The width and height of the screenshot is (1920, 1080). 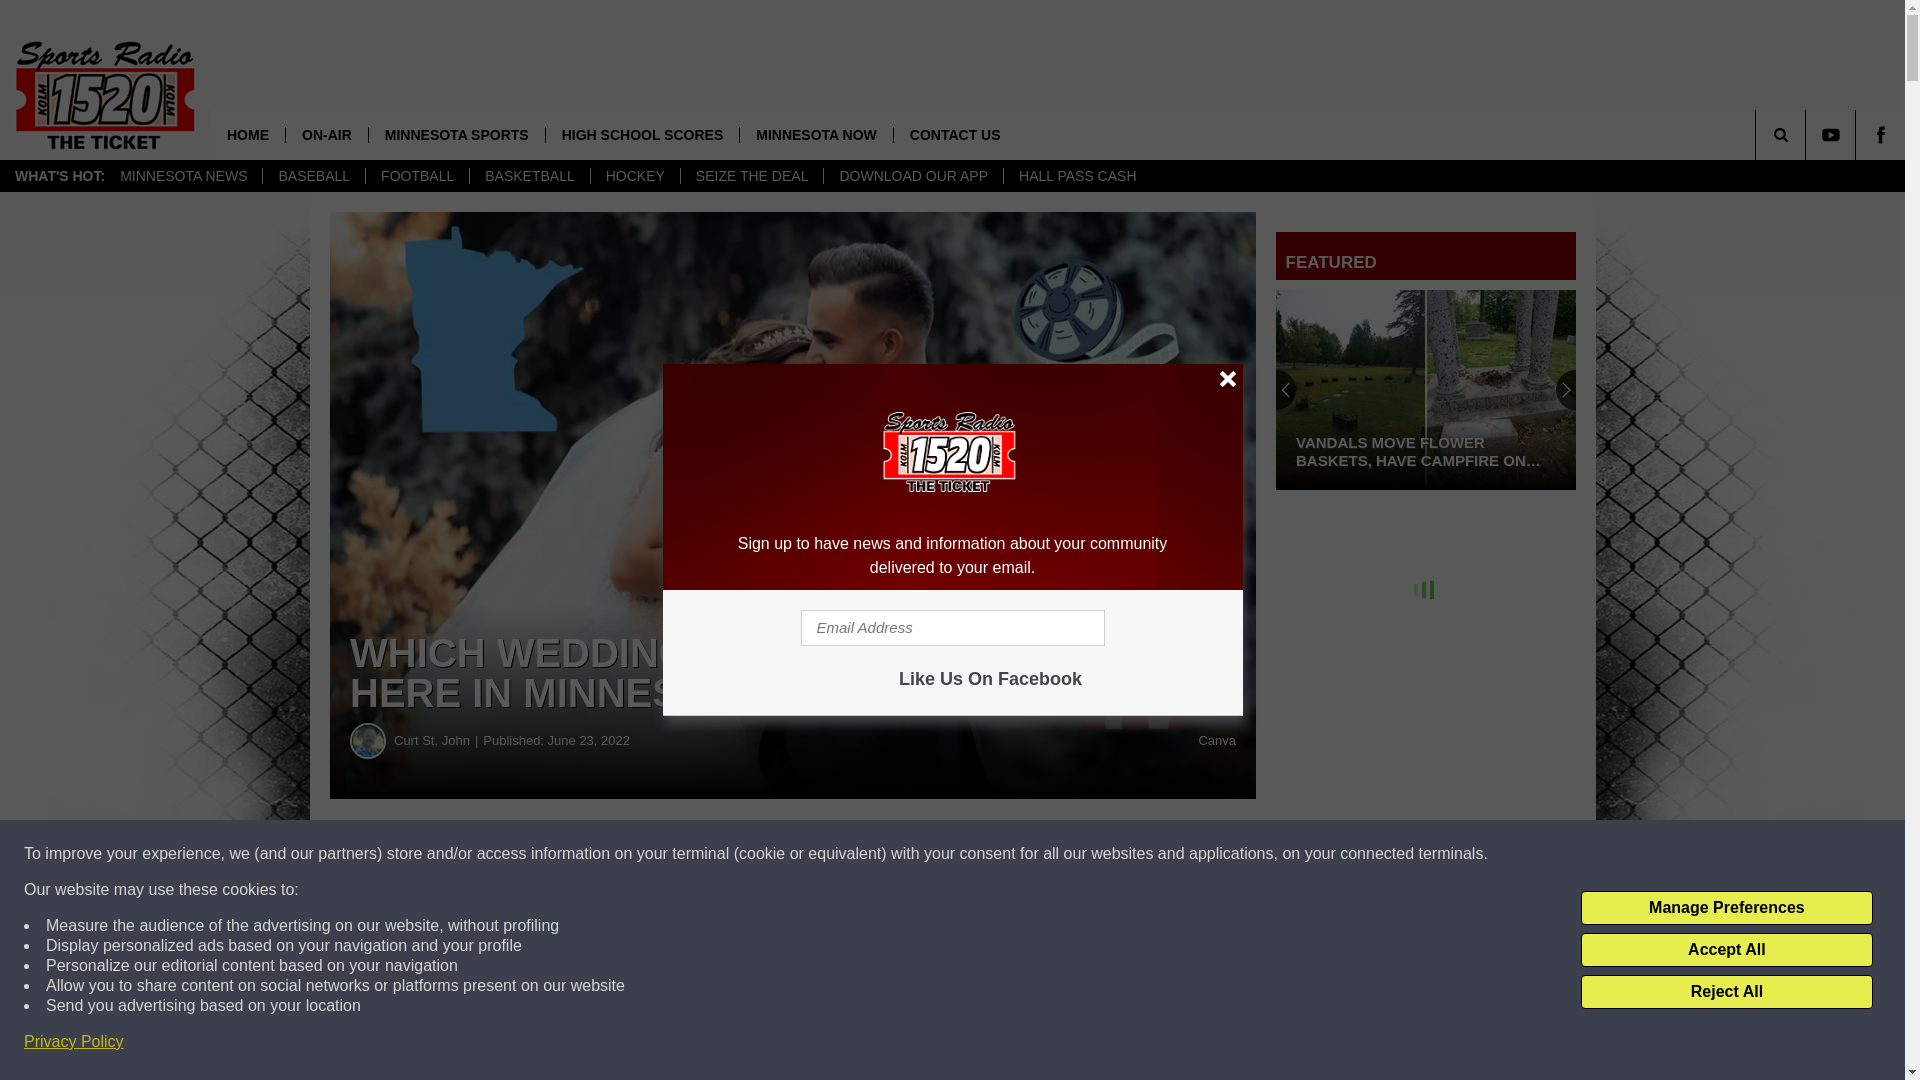 What do you see at coordinates (1808, 134) in the screenshot?
I see `SEARCH` at bounding box center [1808, 134].